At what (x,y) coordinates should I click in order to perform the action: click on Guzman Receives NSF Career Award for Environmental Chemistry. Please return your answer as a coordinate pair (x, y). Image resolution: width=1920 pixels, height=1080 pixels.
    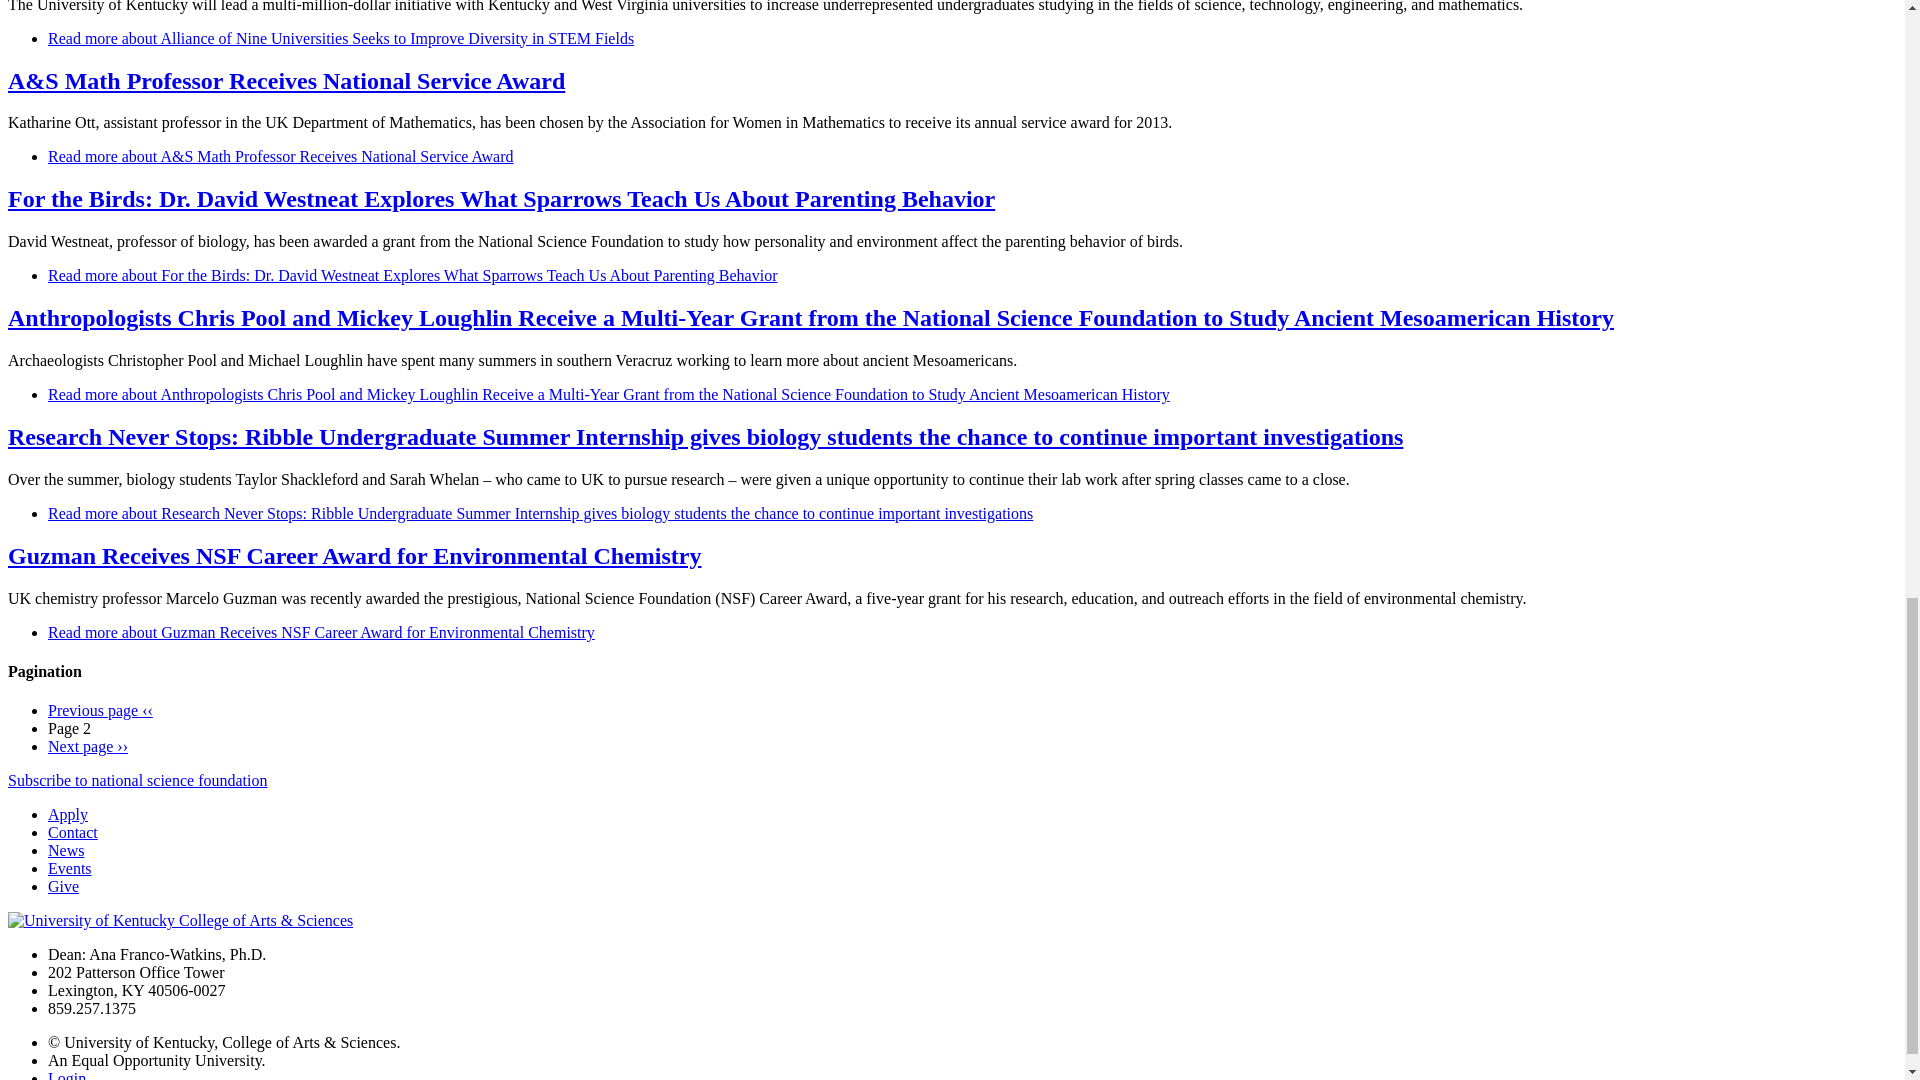
    Looking at the image, I should click on (322, 632).